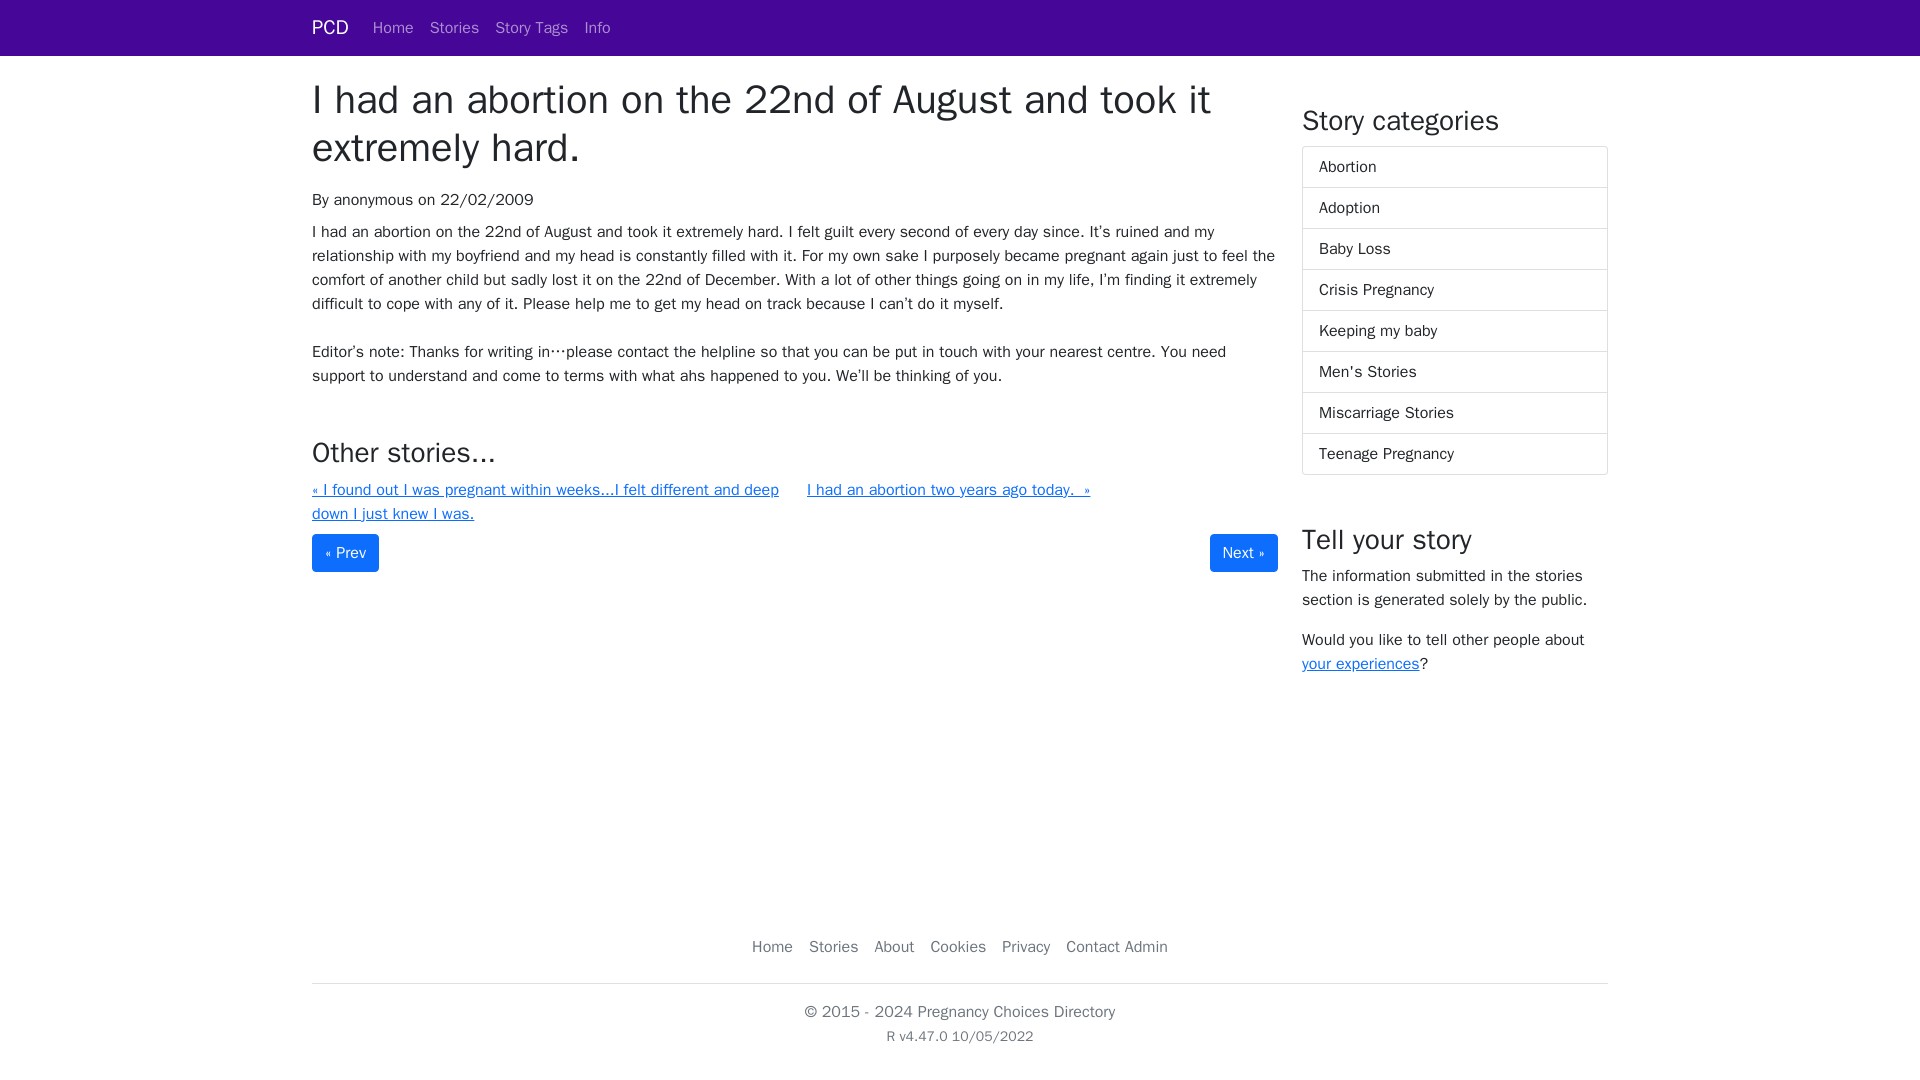 The height and width of the screenshot is (1080, 1920). I want to click on Privacy, so click(1026, 946).